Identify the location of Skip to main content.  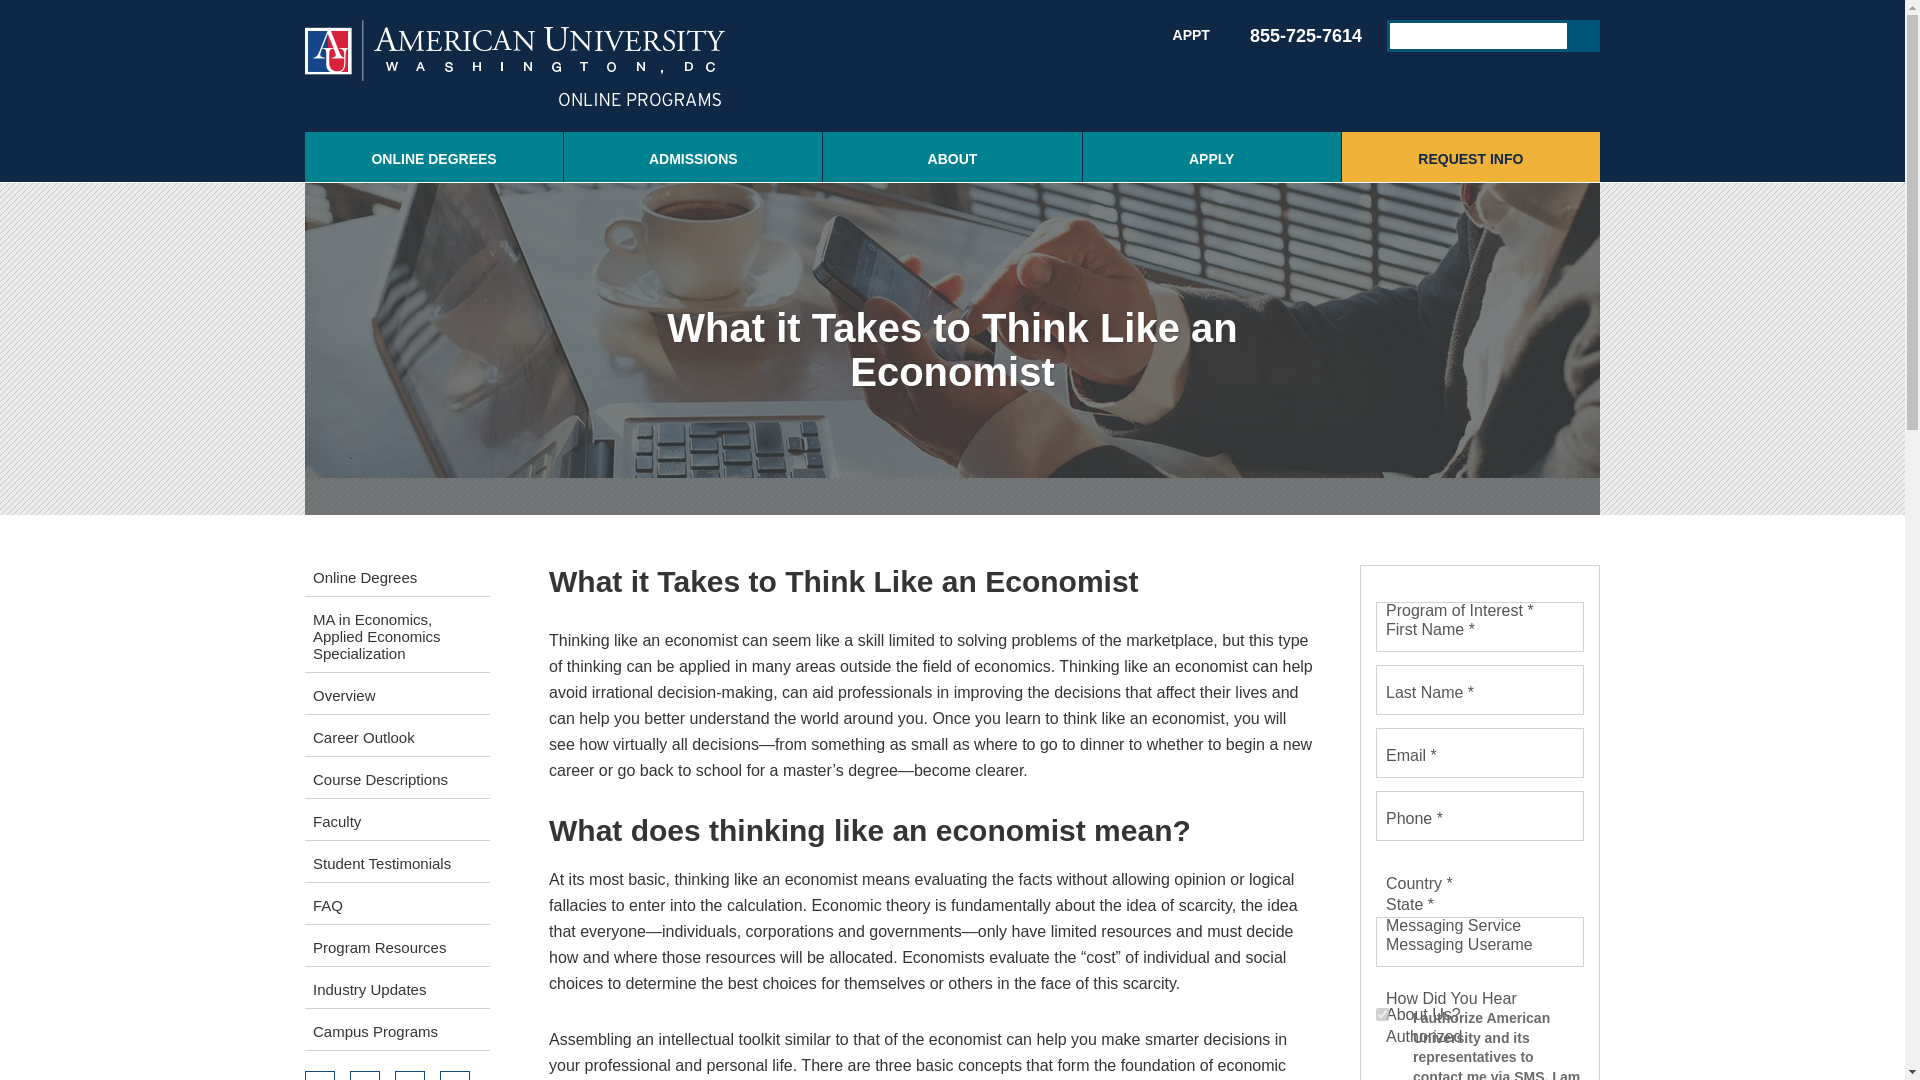
(912, 2).